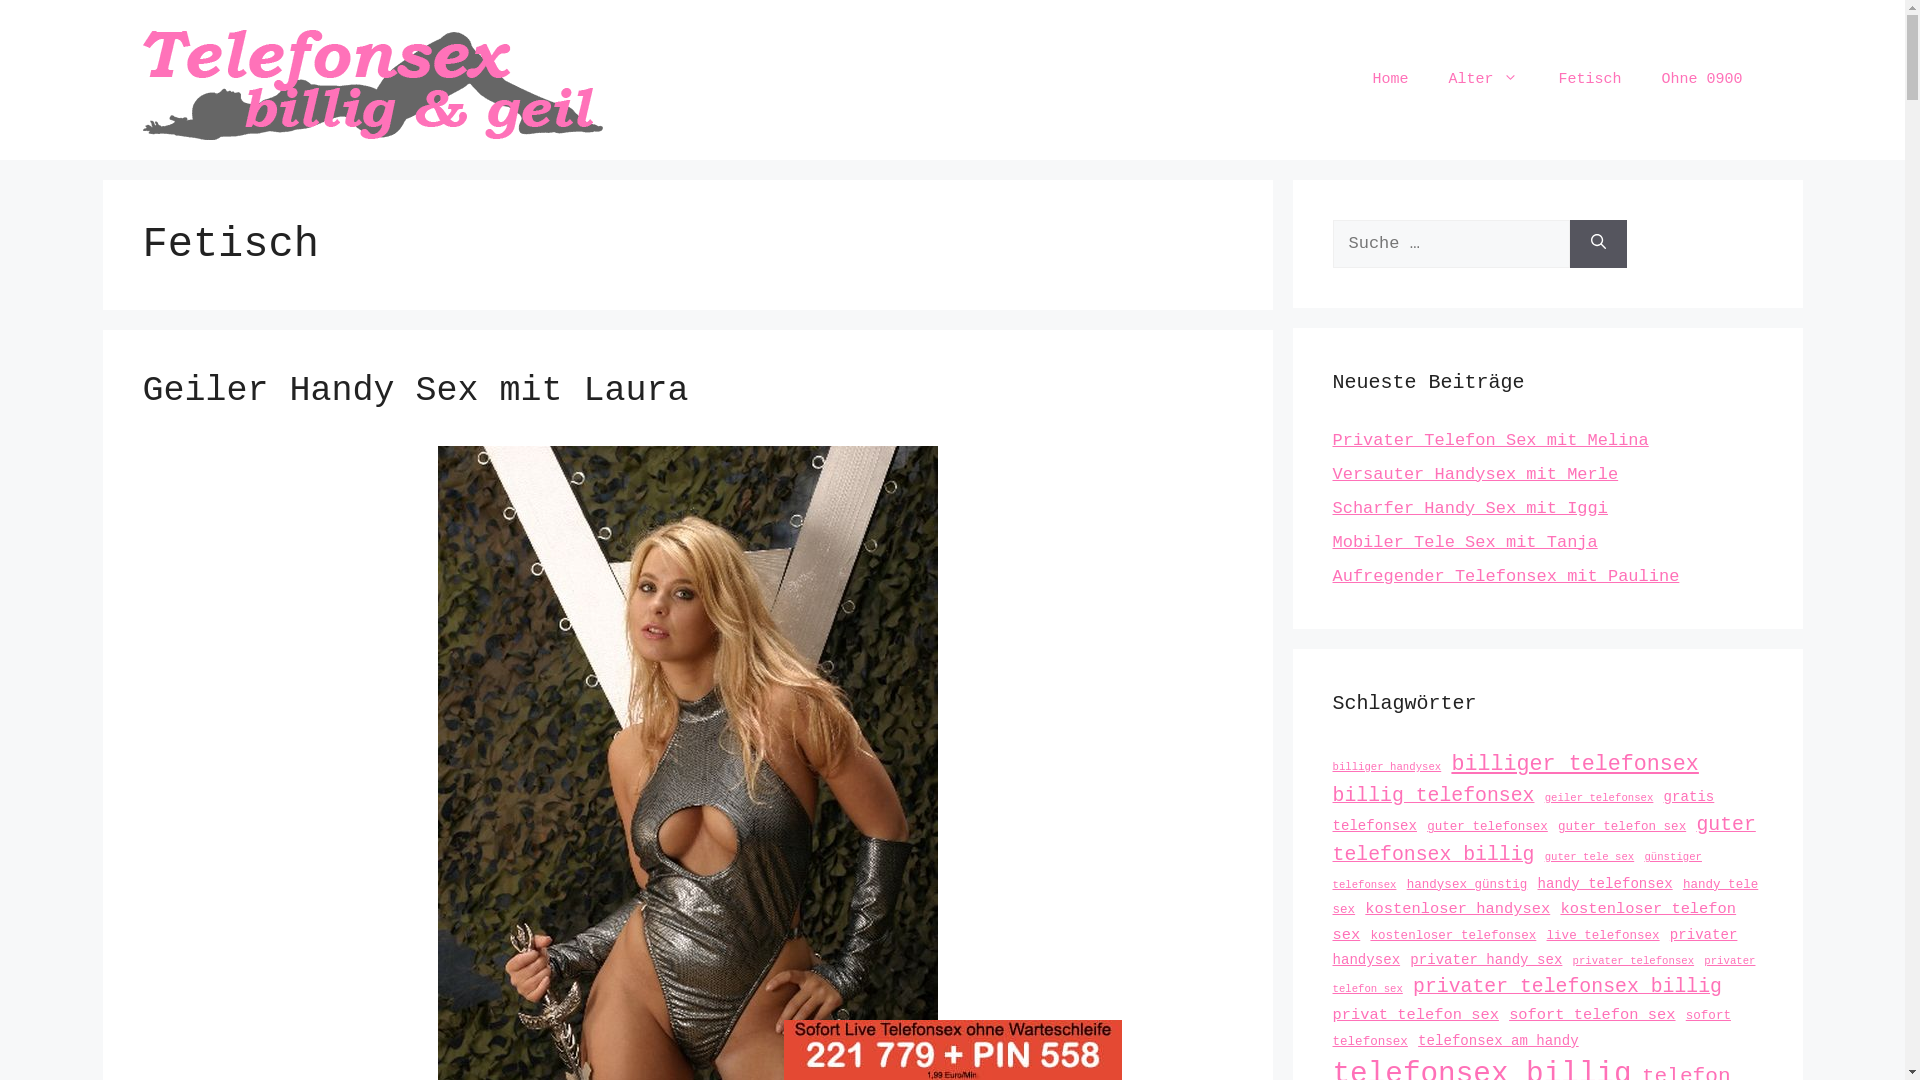  I want to click on kostenloser telefon sex, so click(1534, 922).